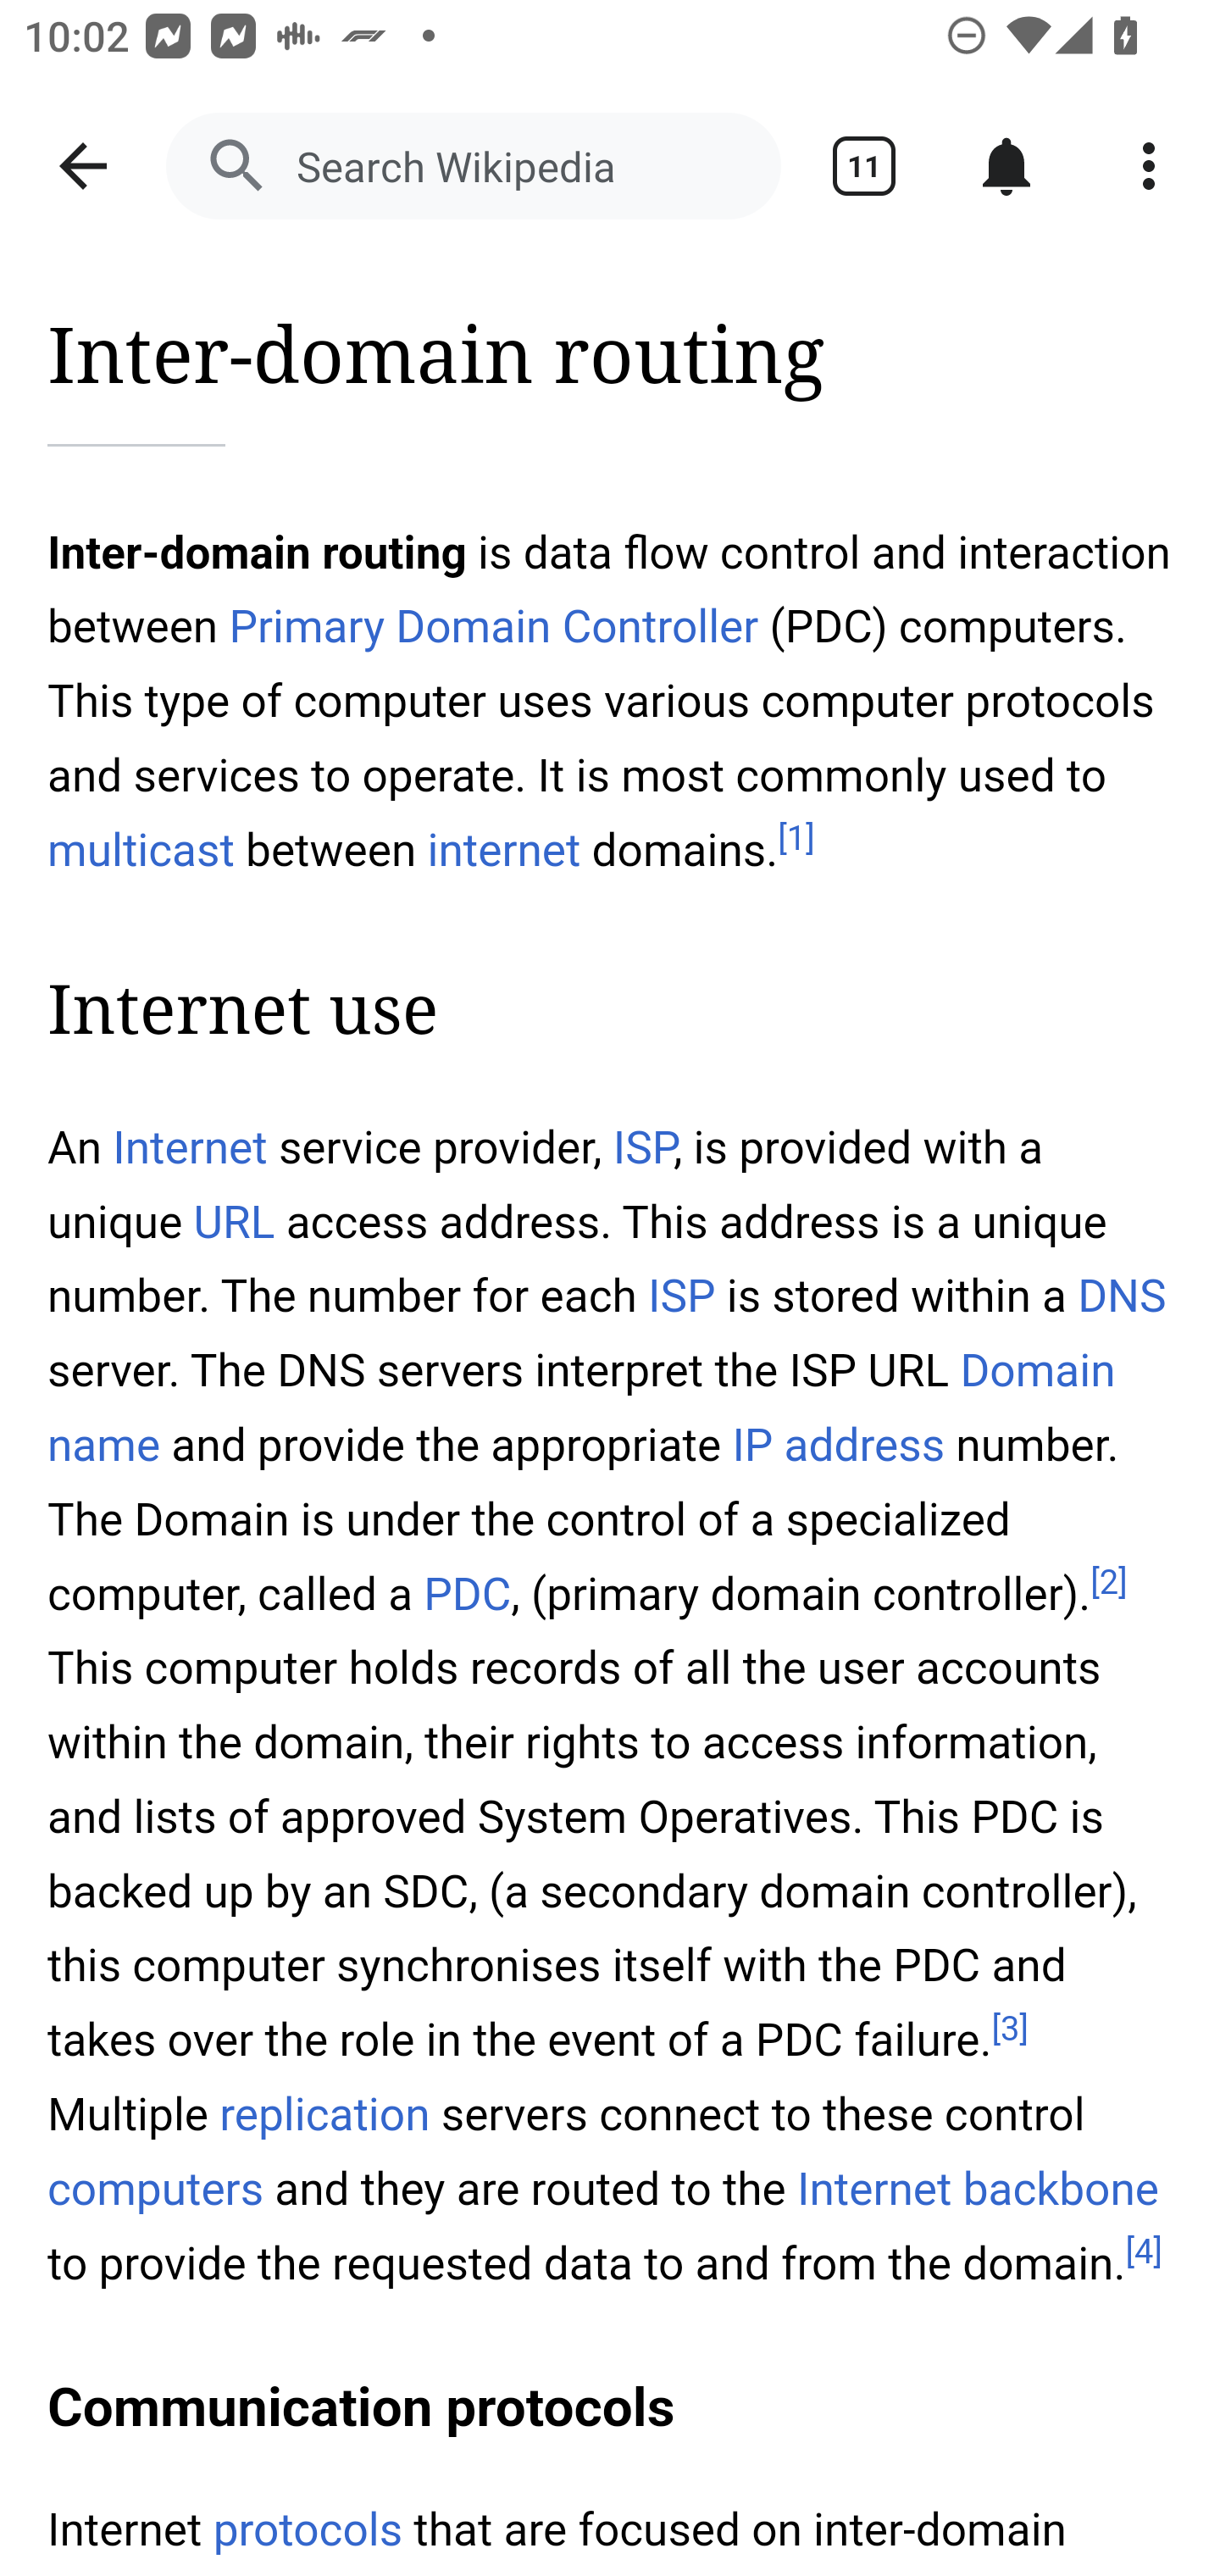 The image size is (1220, 2576). Describe the element at coordinates (1012, 2027) in the screenshot. I see `[] [ 3 ]` at that location.